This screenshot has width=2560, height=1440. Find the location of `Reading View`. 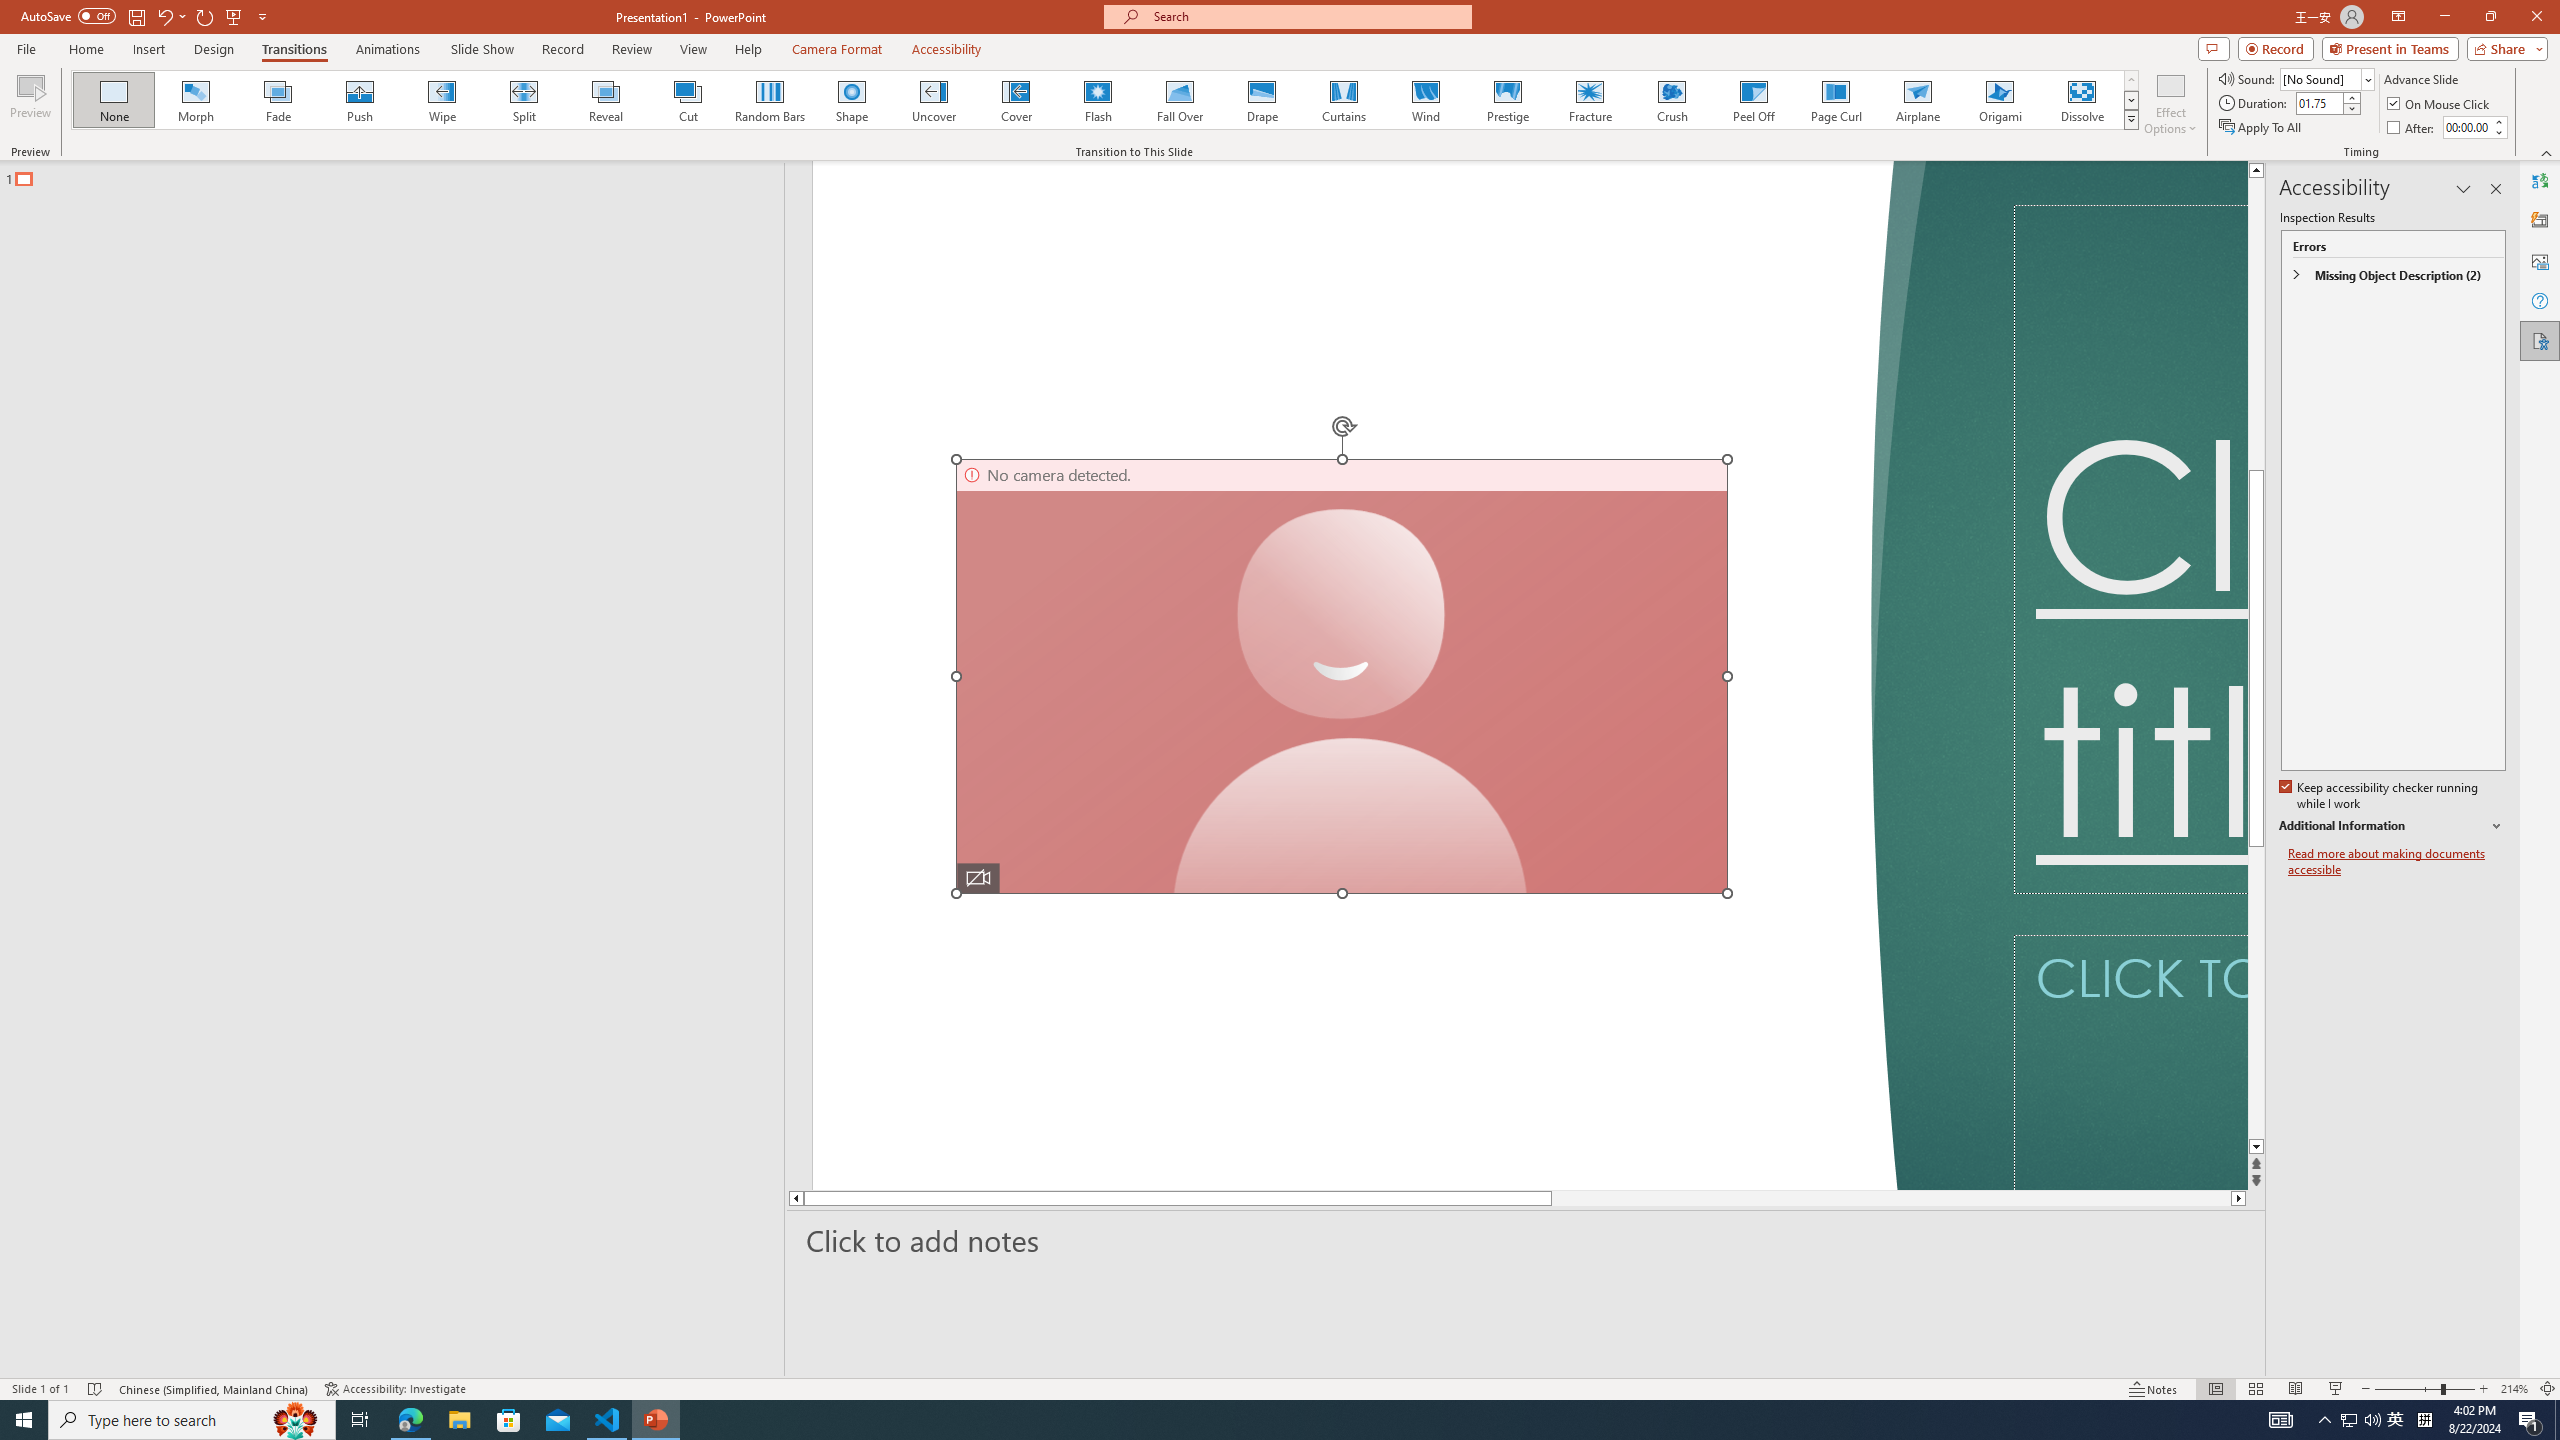

Reading View is located at coordinates (2296, 1389).